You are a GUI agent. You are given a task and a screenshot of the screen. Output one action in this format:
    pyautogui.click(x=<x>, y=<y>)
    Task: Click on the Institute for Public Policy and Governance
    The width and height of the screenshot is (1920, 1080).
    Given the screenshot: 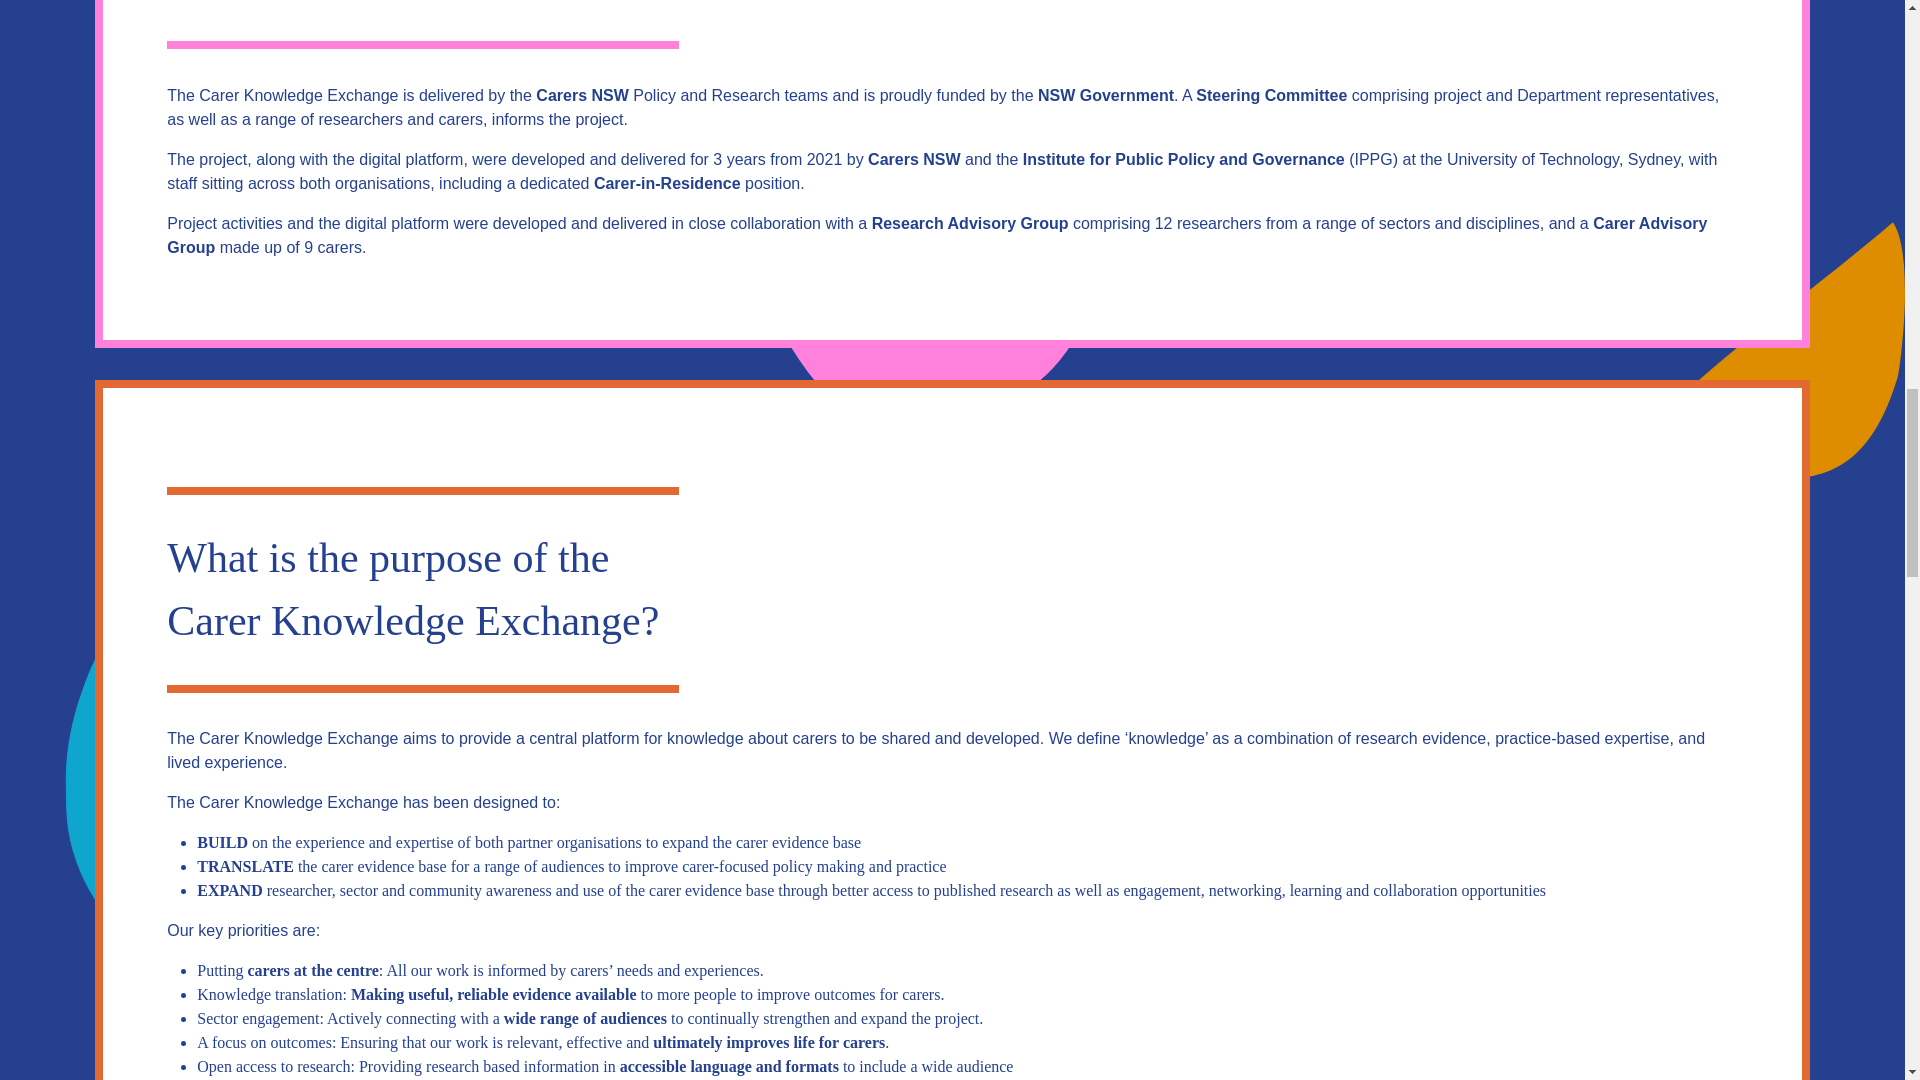 What is the action you would take?
    pyautogui.click(x=1184, y=159)
    